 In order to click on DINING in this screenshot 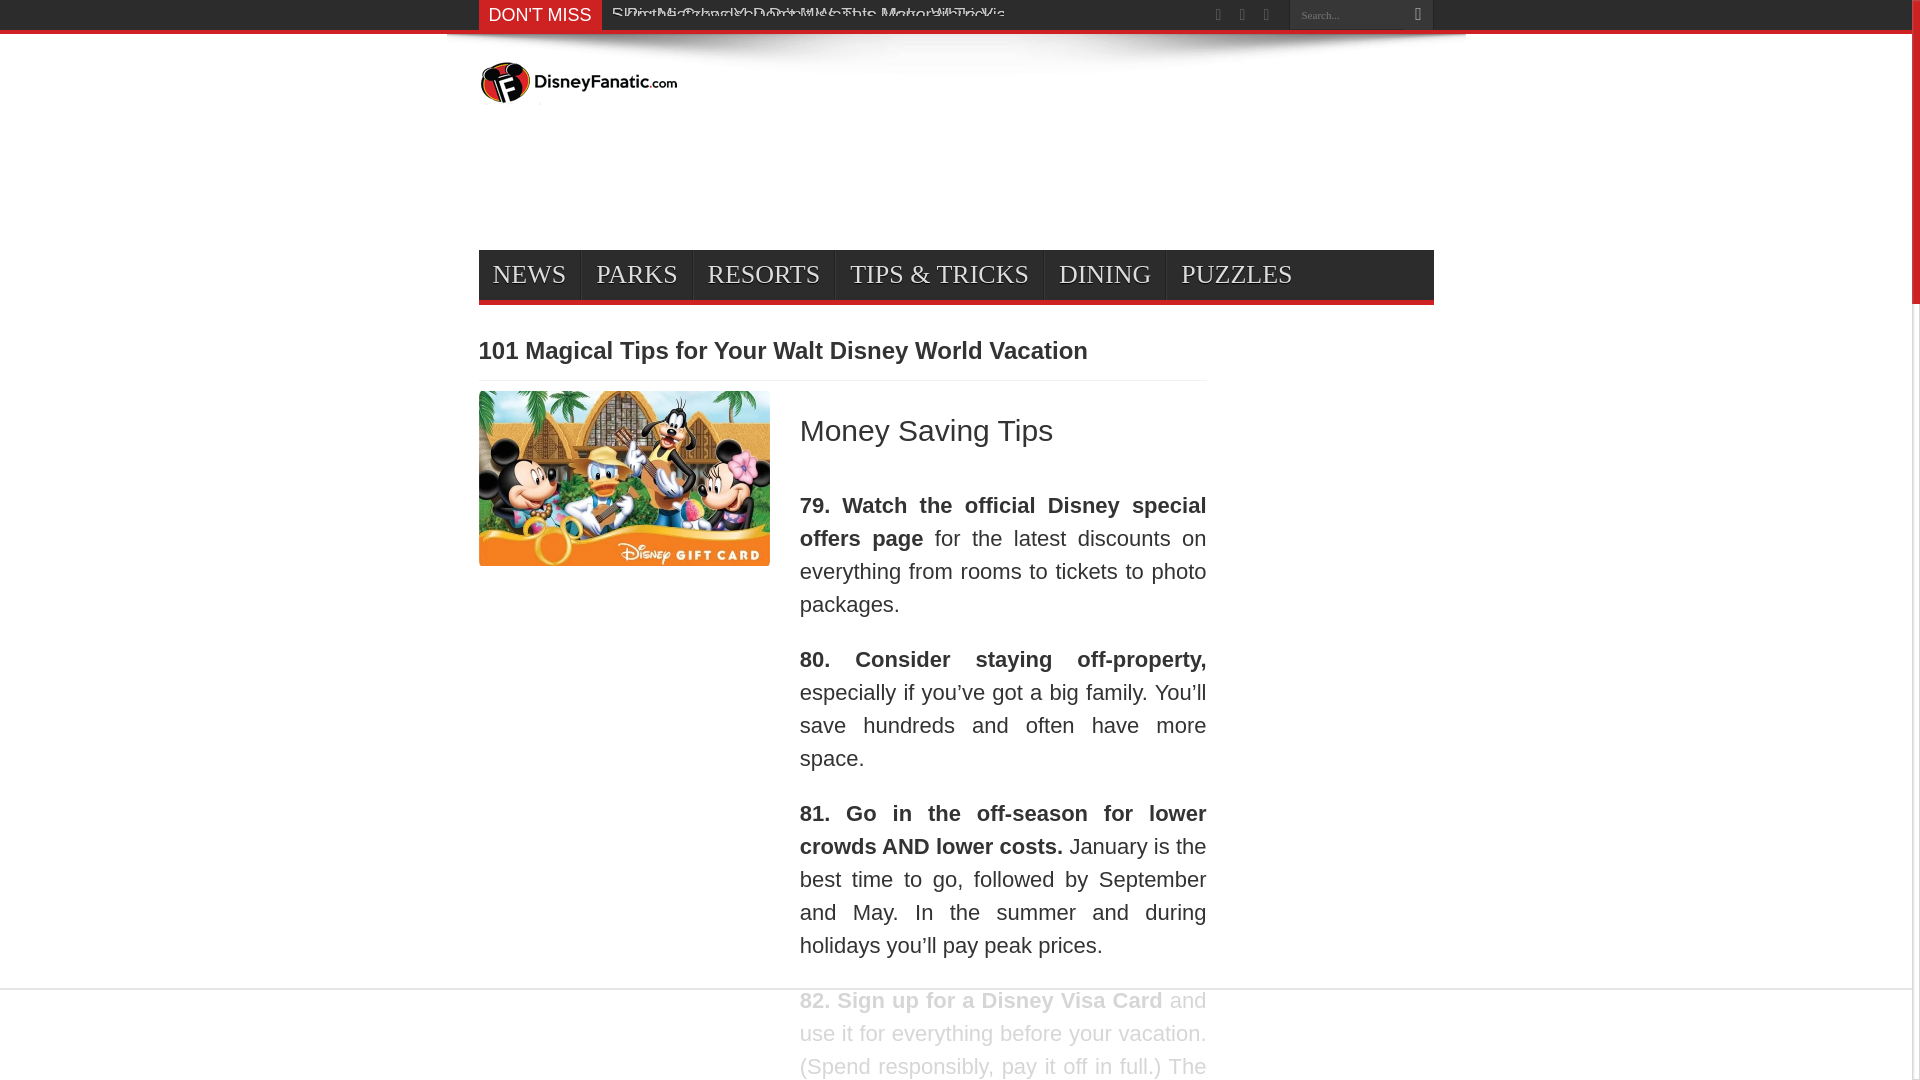, I will do `click(1104, 274)`.